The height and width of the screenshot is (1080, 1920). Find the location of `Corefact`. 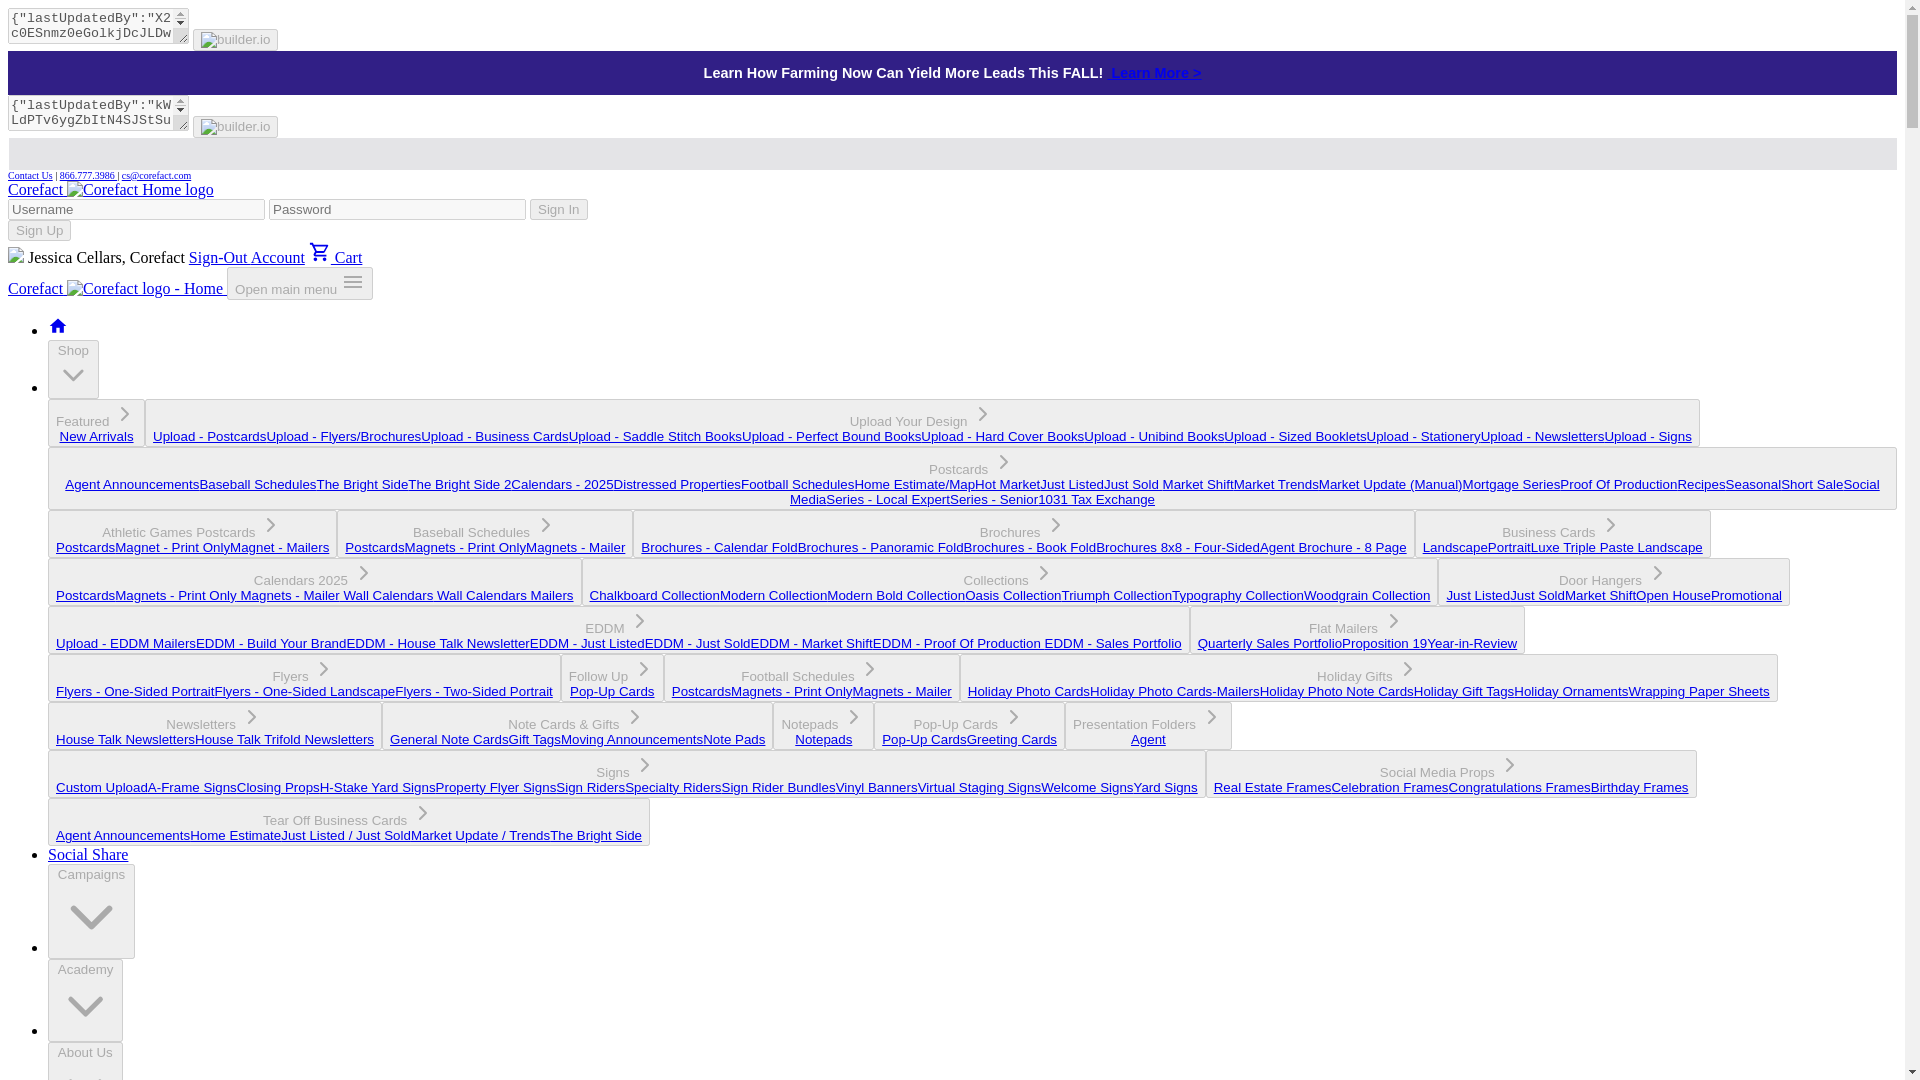

Corefact is located at coordinates (116, 288).